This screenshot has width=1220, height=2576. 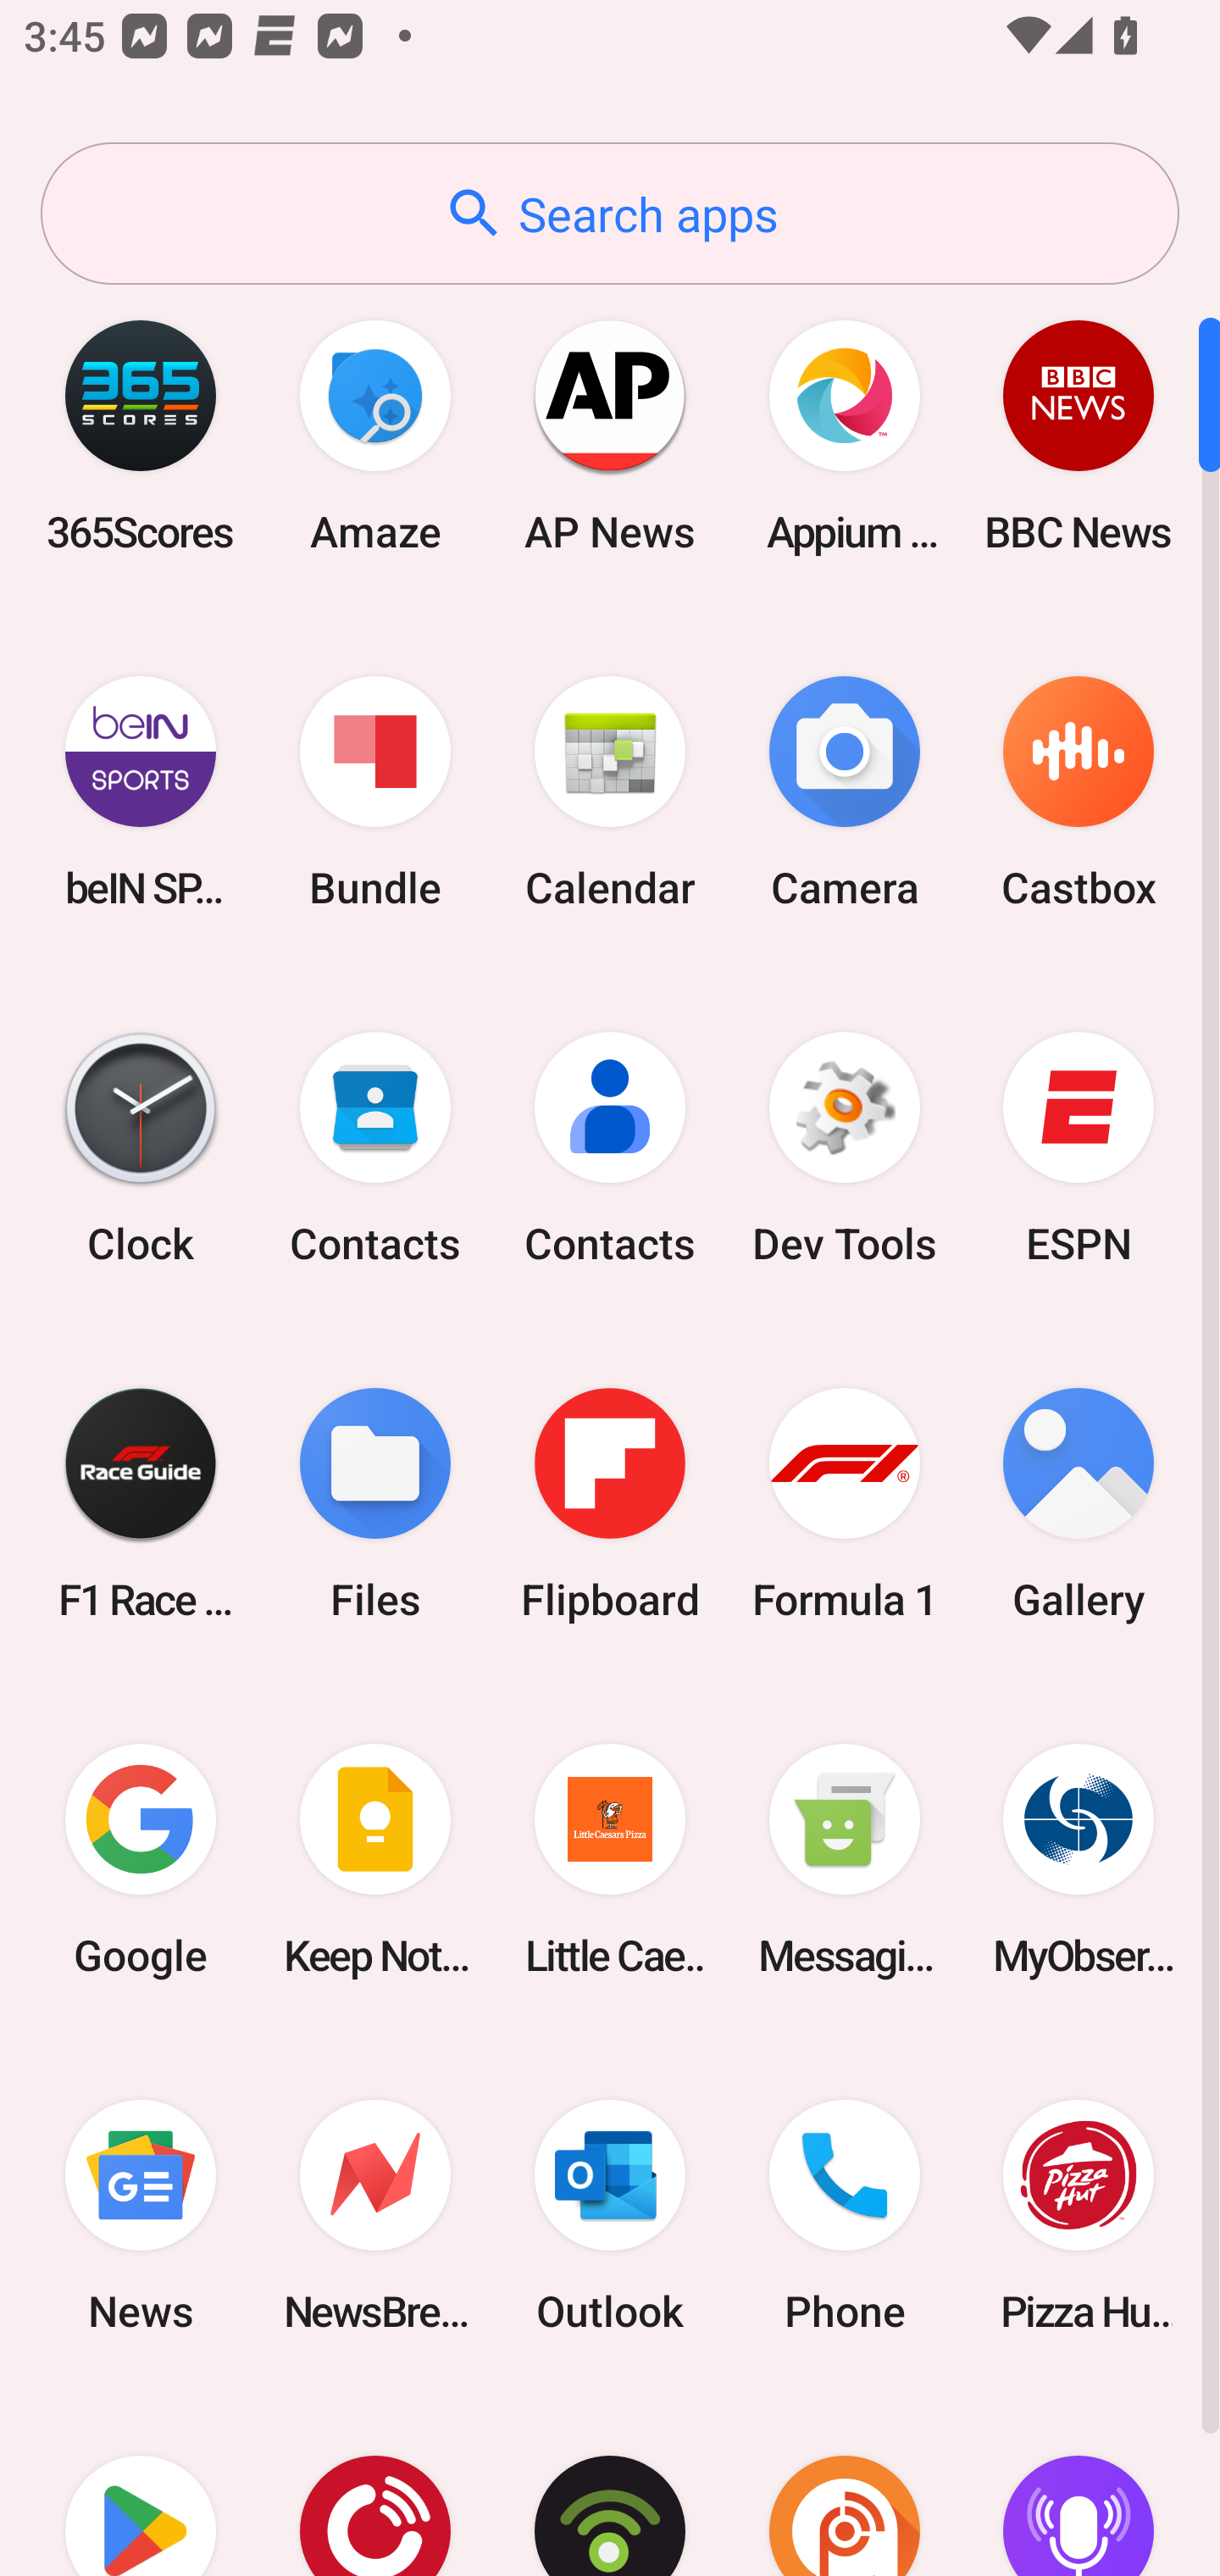 What do you see at coordinates (141, 791) in the screenshot?
I see `beIN SPORTS` at bounding box center [141, 791].